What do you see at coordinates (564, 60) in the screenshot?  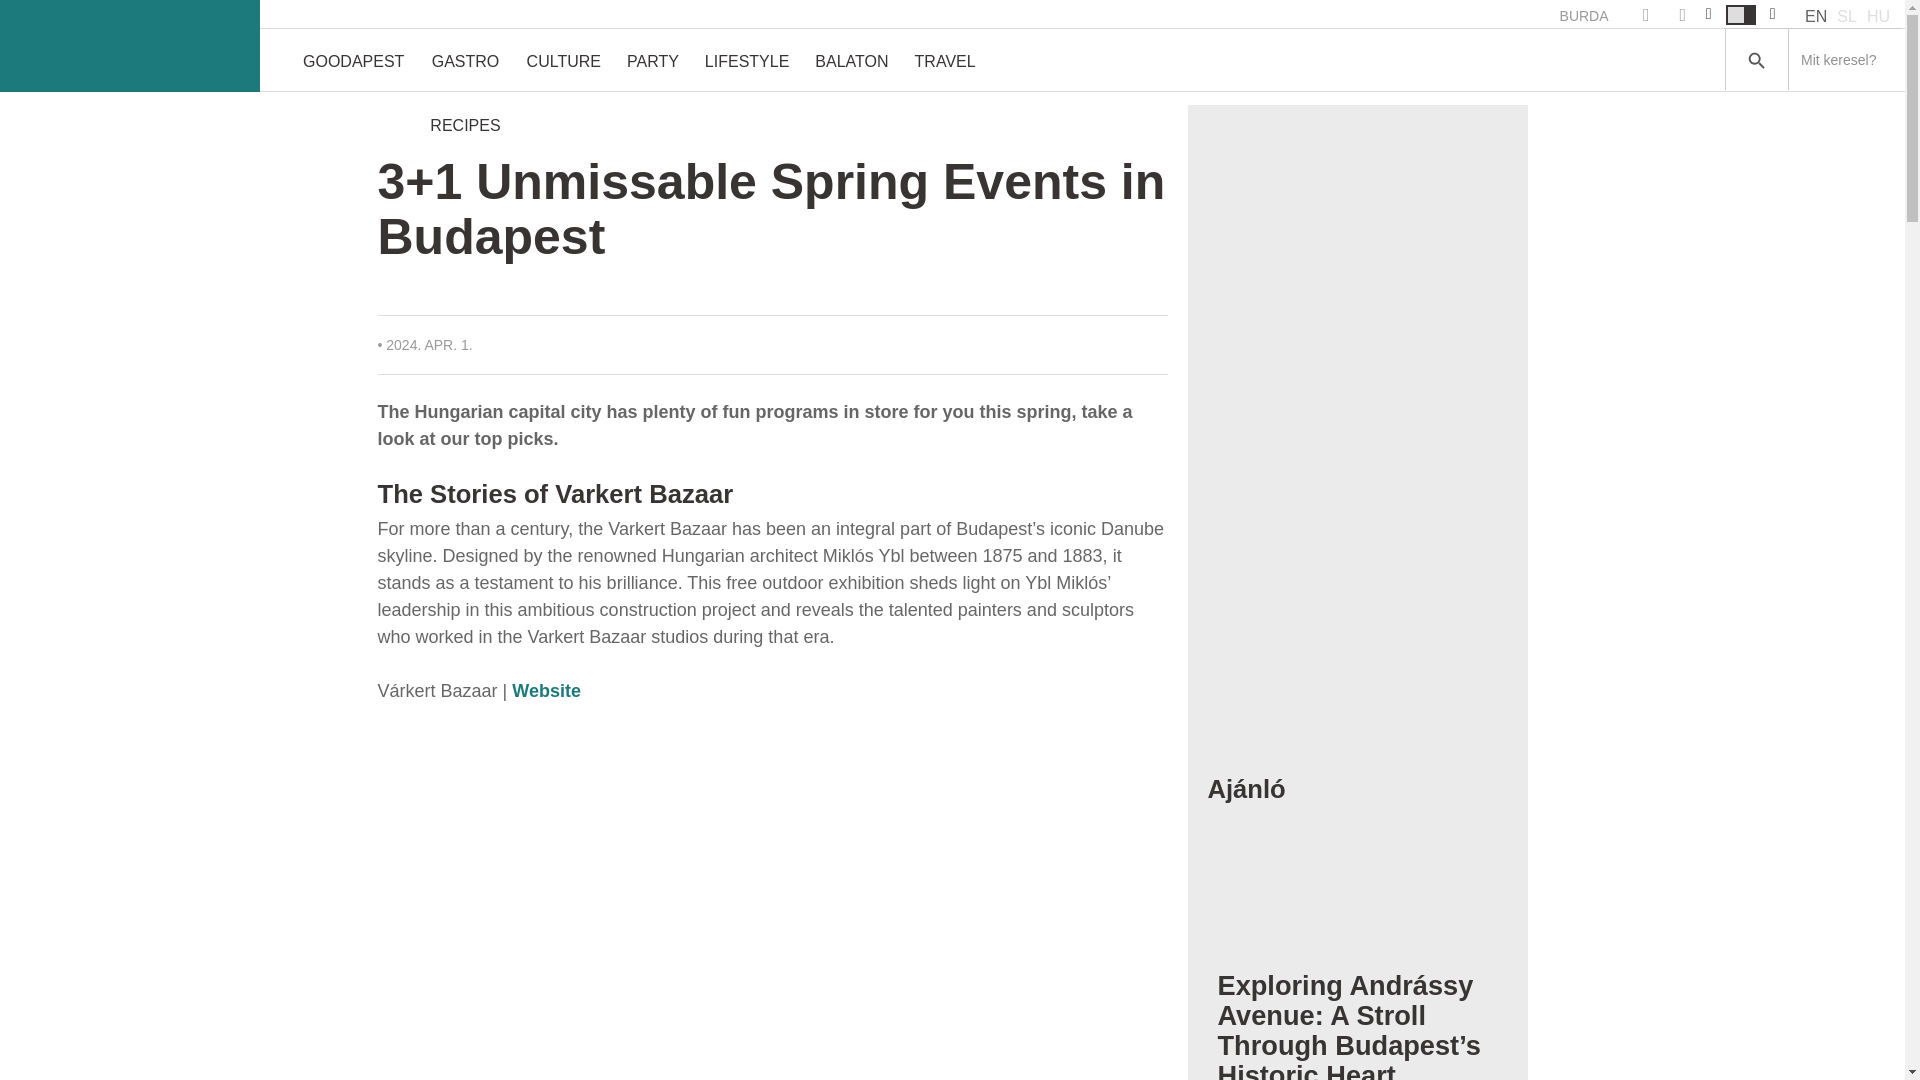 I see `CULTURE` at bounding box center [564, 60].